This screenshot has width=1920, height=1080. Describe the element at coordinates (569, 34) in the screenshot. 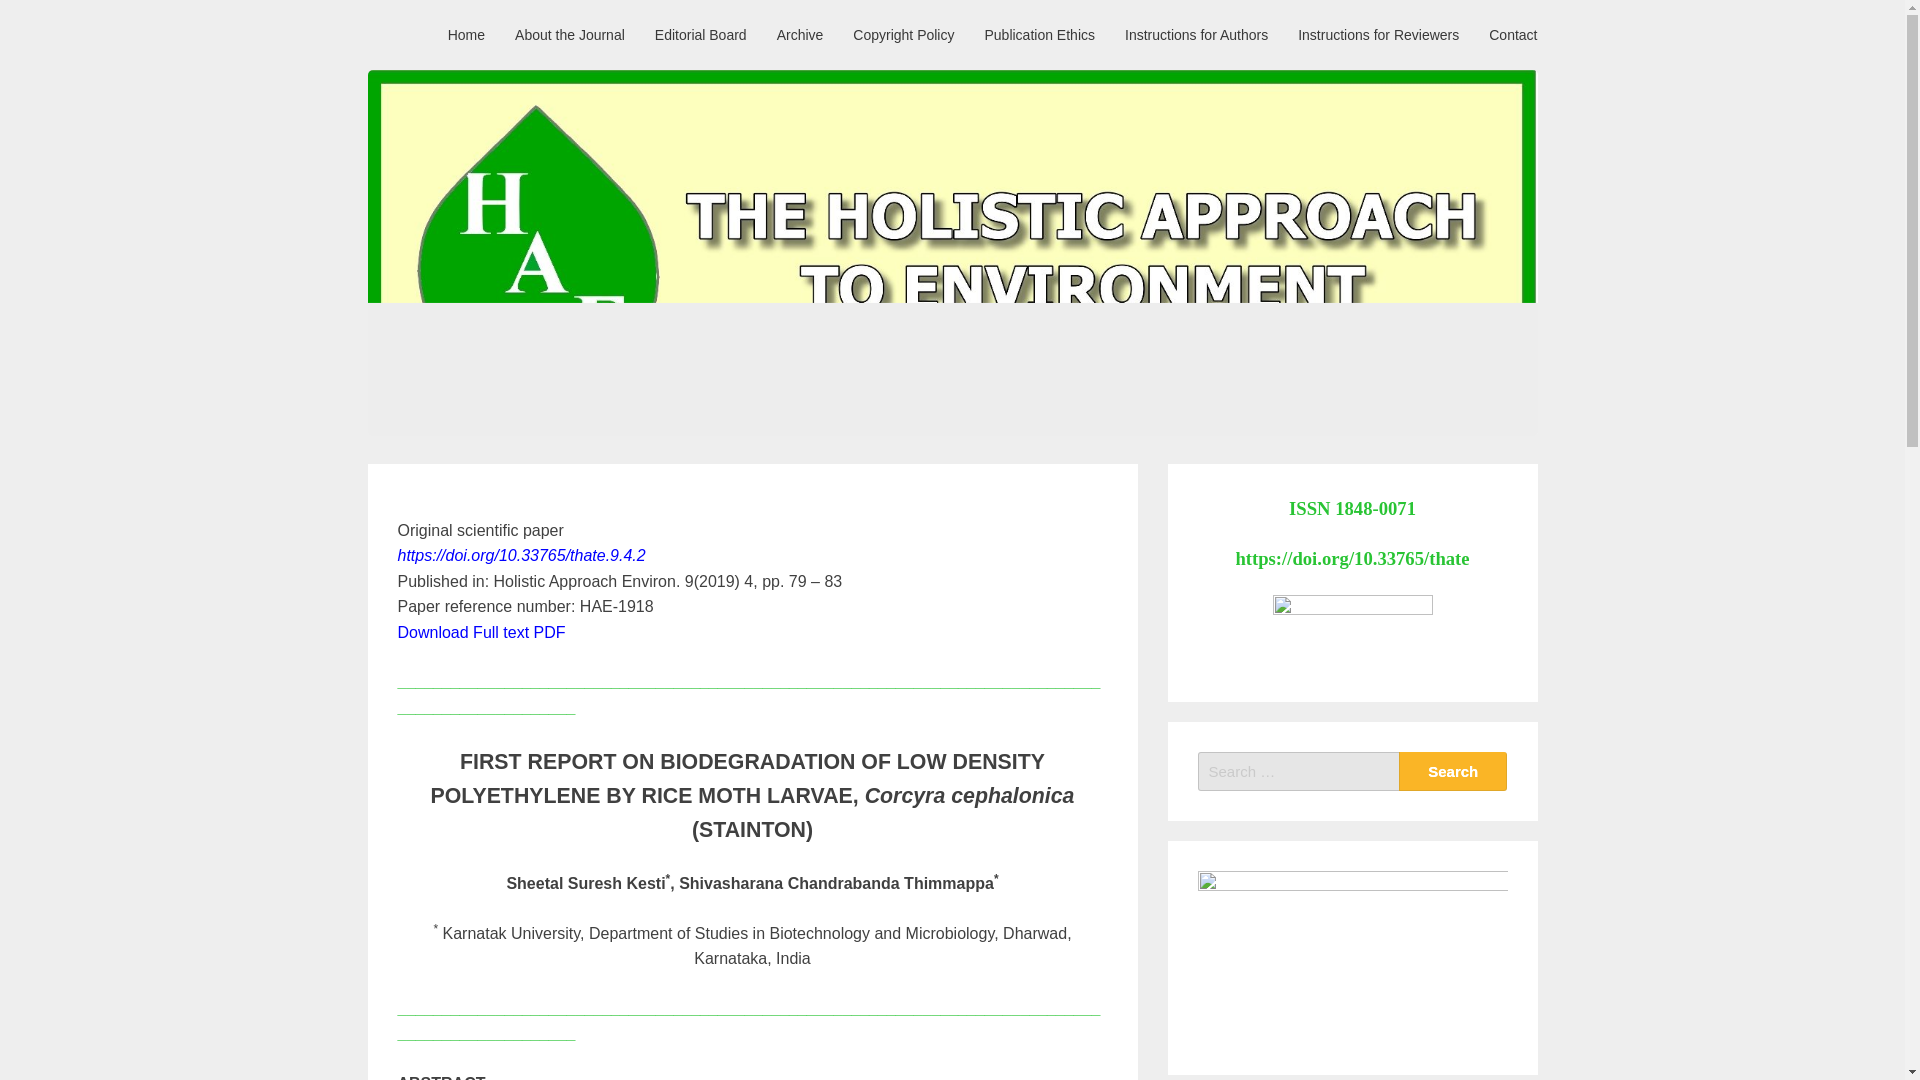

I see `About the Journal` at that location.